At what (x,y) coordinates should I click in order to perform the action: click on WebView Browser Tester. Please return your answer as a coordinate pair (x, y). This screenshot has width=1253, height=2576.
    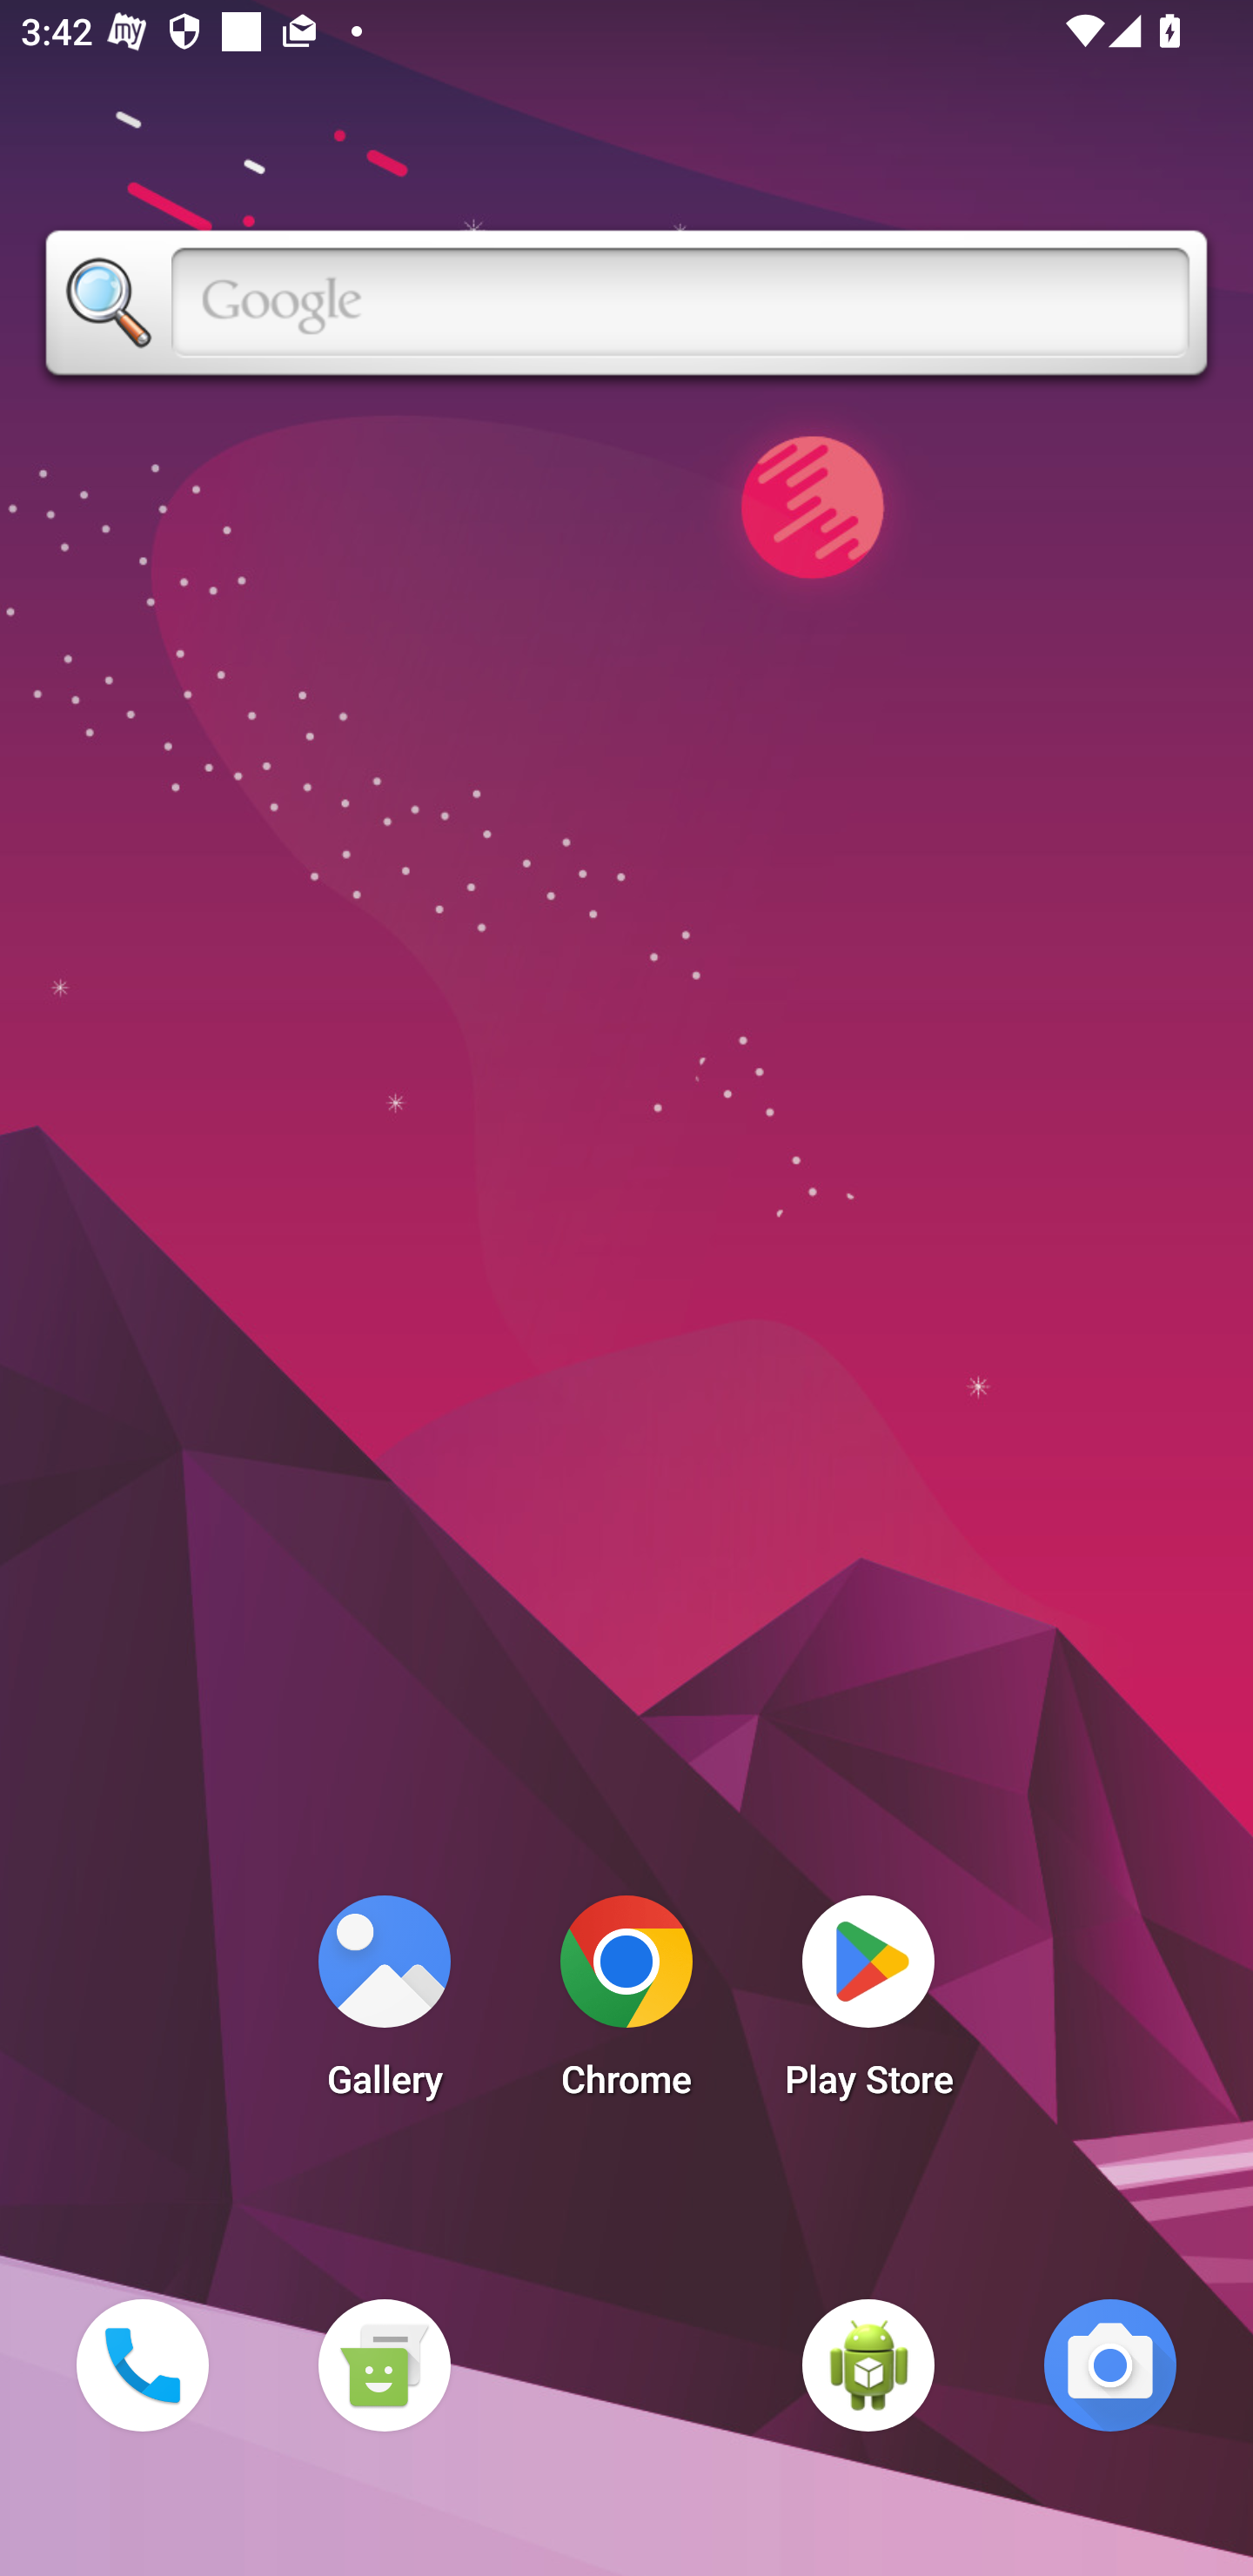
    Looking at the image, I should click on (868, 2365).